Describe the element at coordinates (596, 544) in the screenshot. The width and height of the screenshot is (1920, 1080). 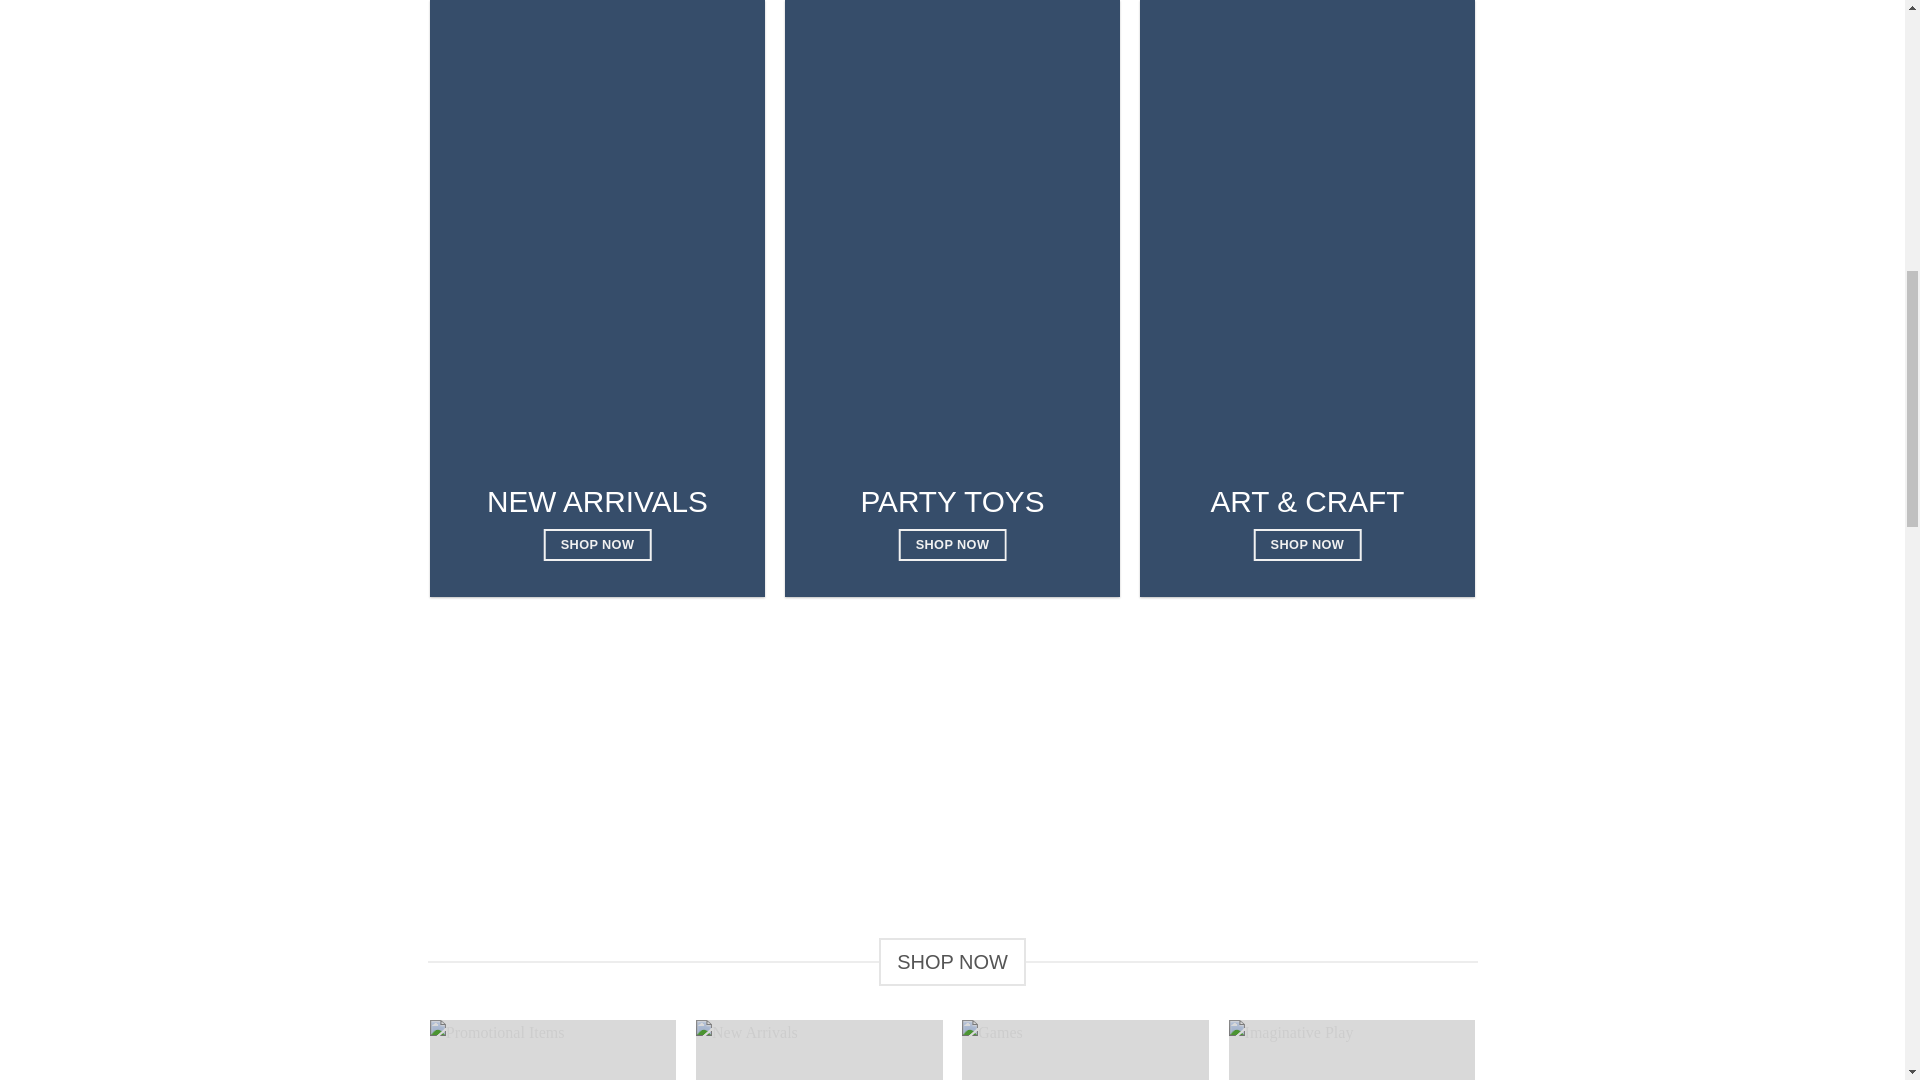
I see `SHOP NOW` at that location.